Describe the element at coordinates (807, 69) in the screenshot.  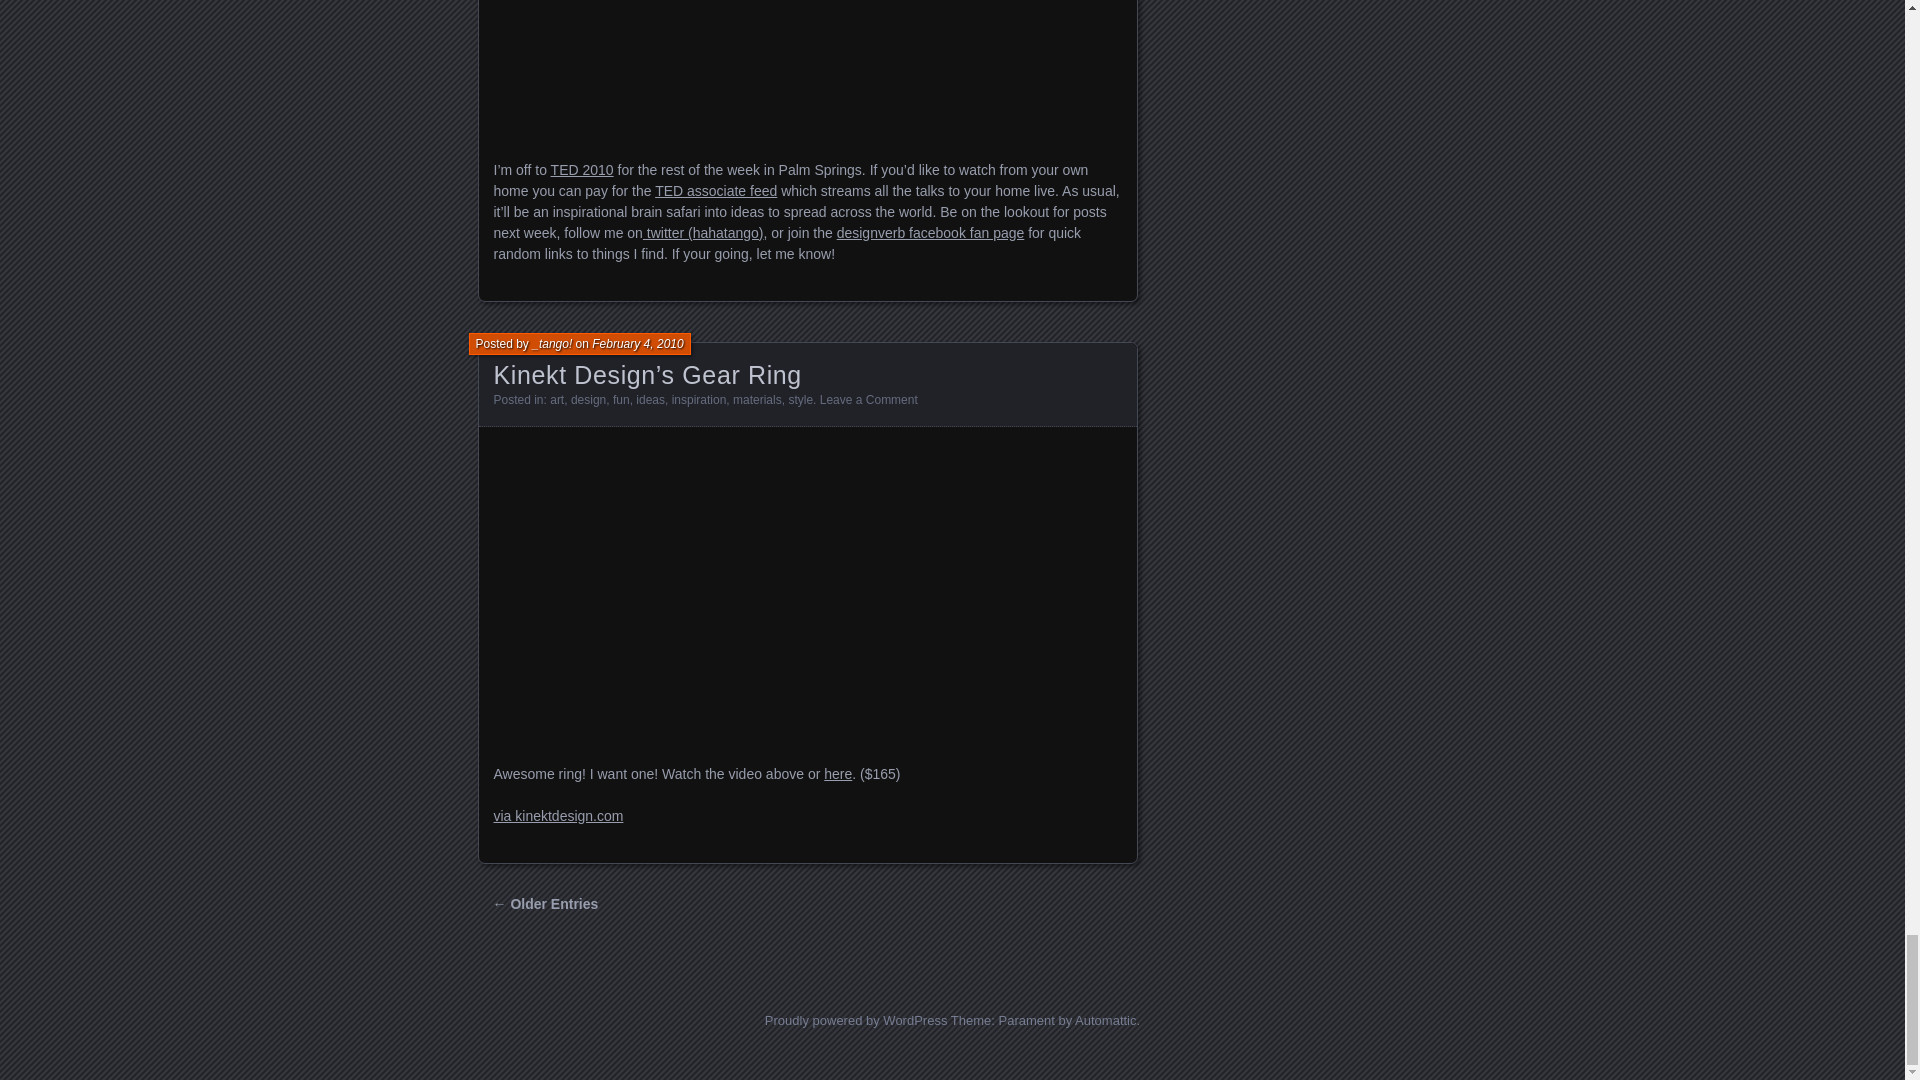
I see `ted.2010` at that location.